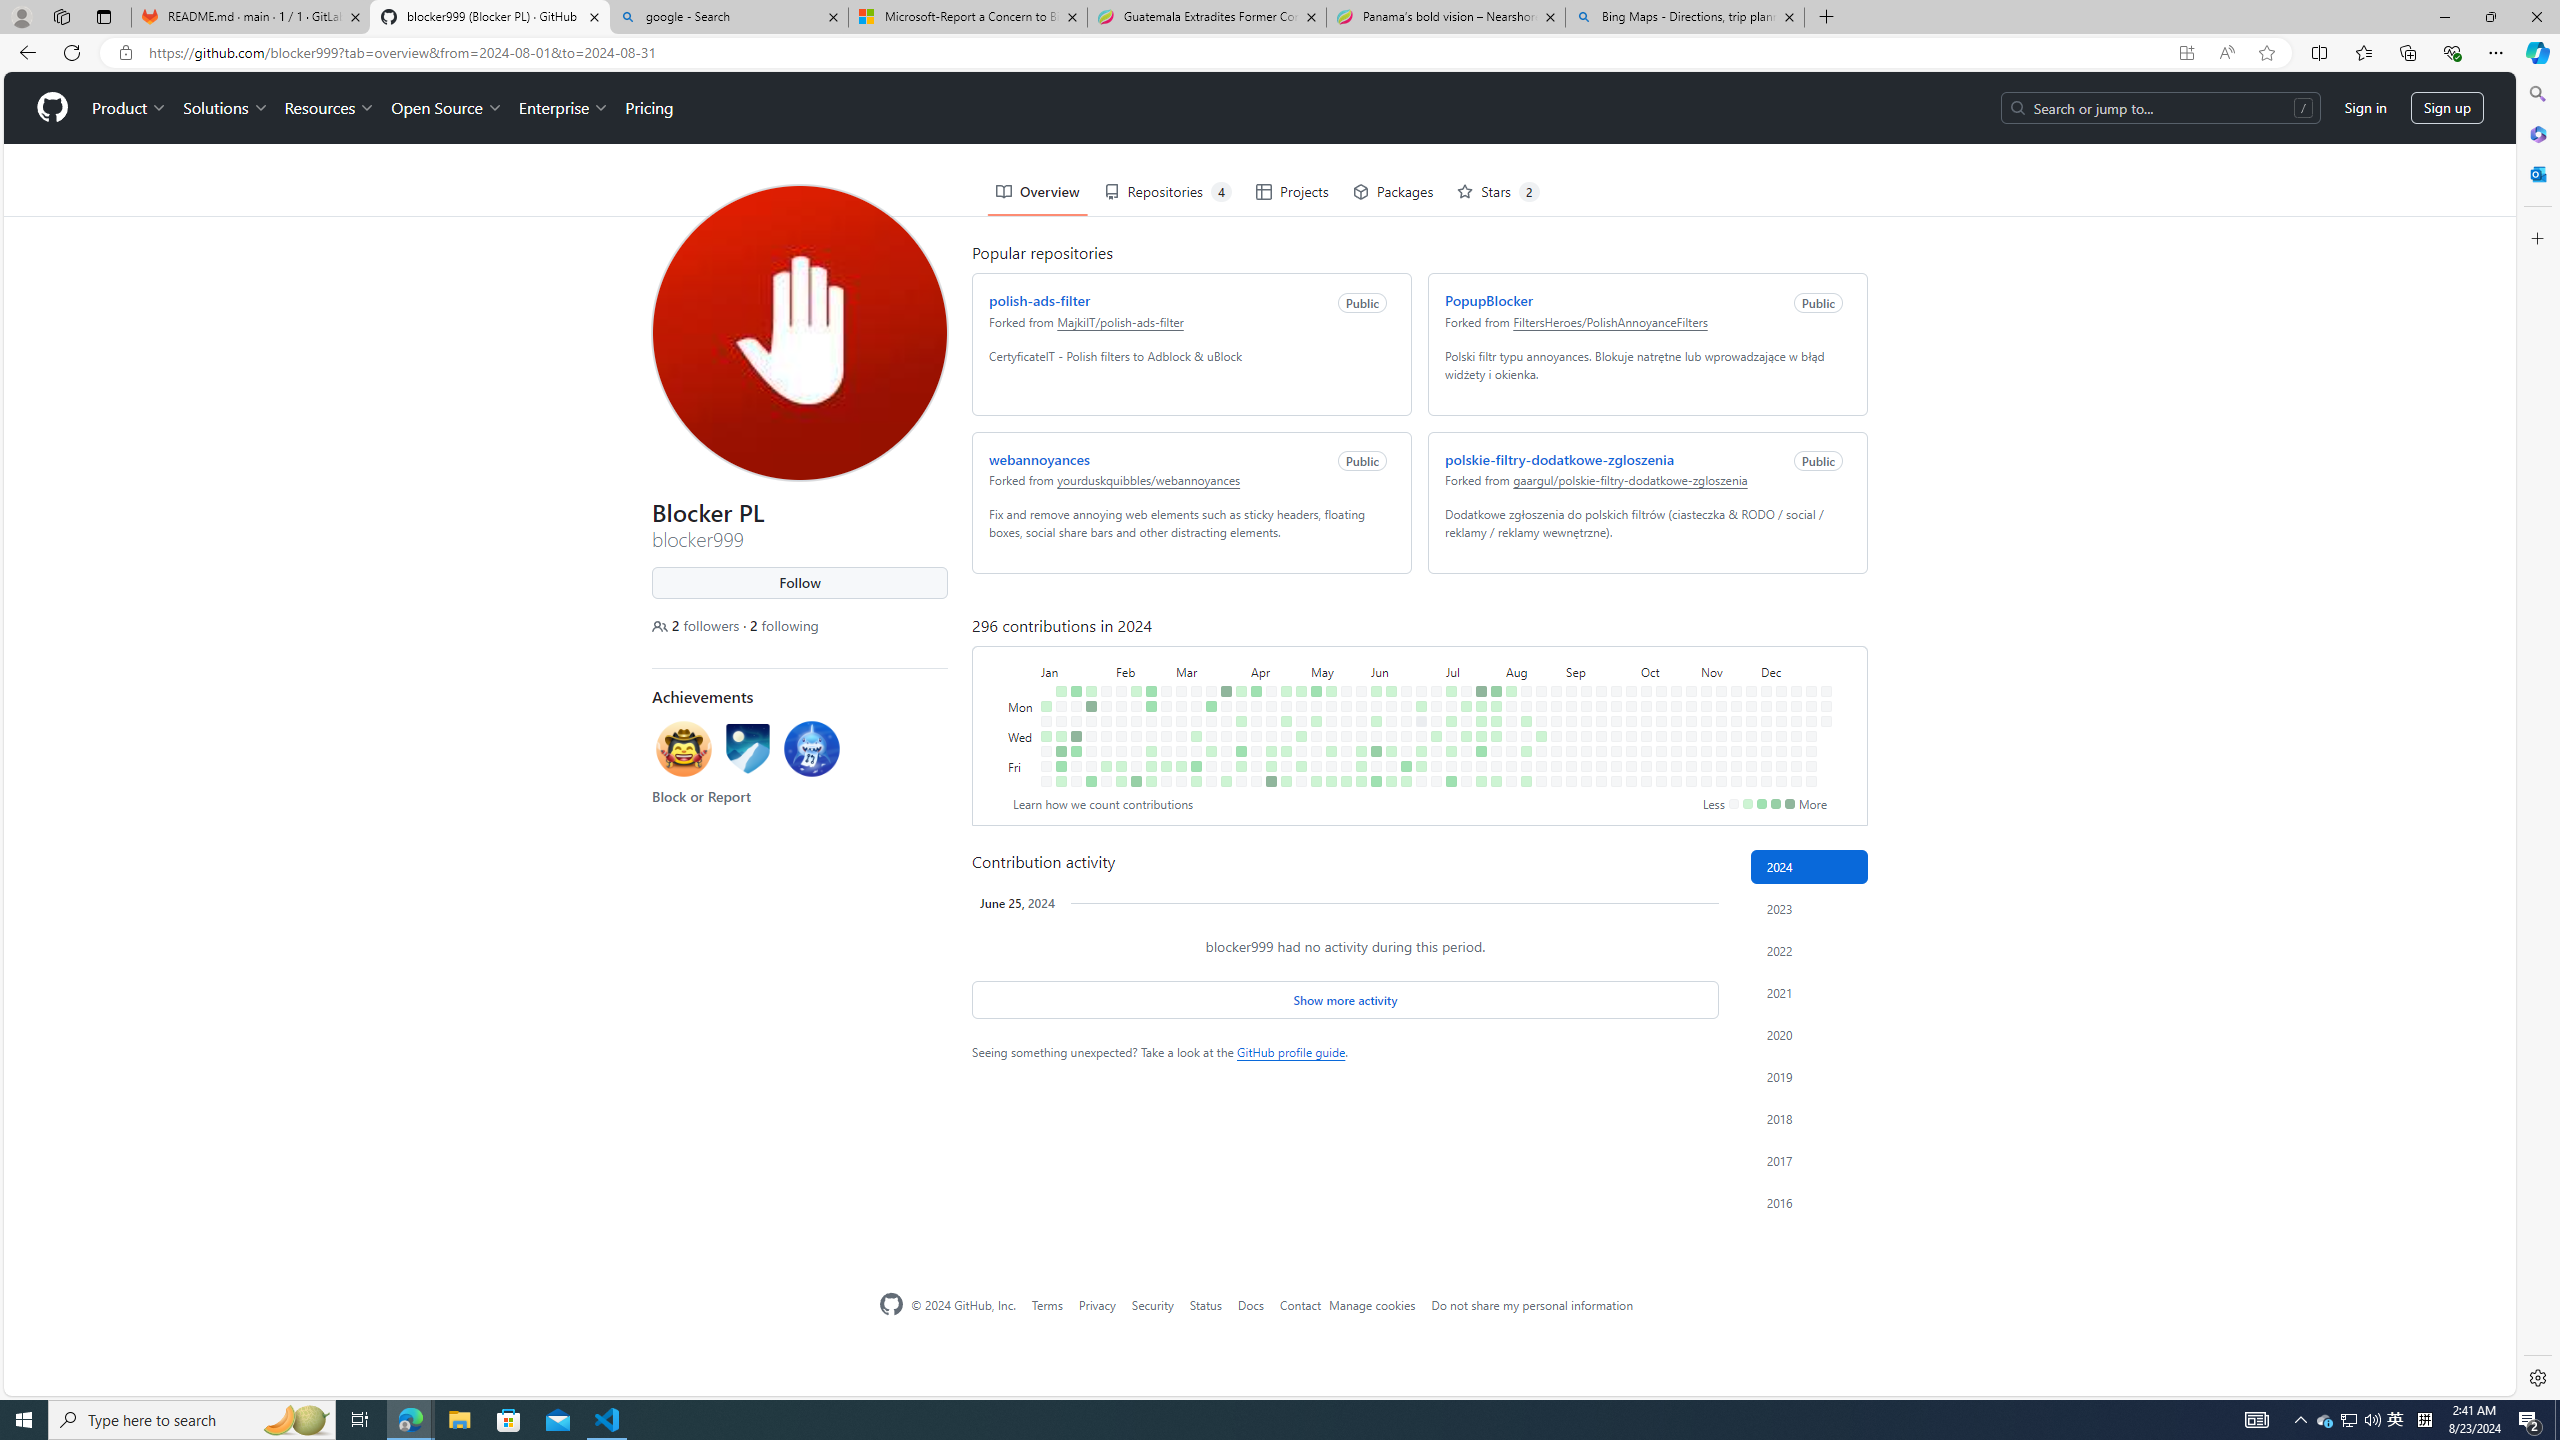  Describe the element at coordinates (1132, 618) in the screenshot. I see `1 contribution on February 11th.` at that location.